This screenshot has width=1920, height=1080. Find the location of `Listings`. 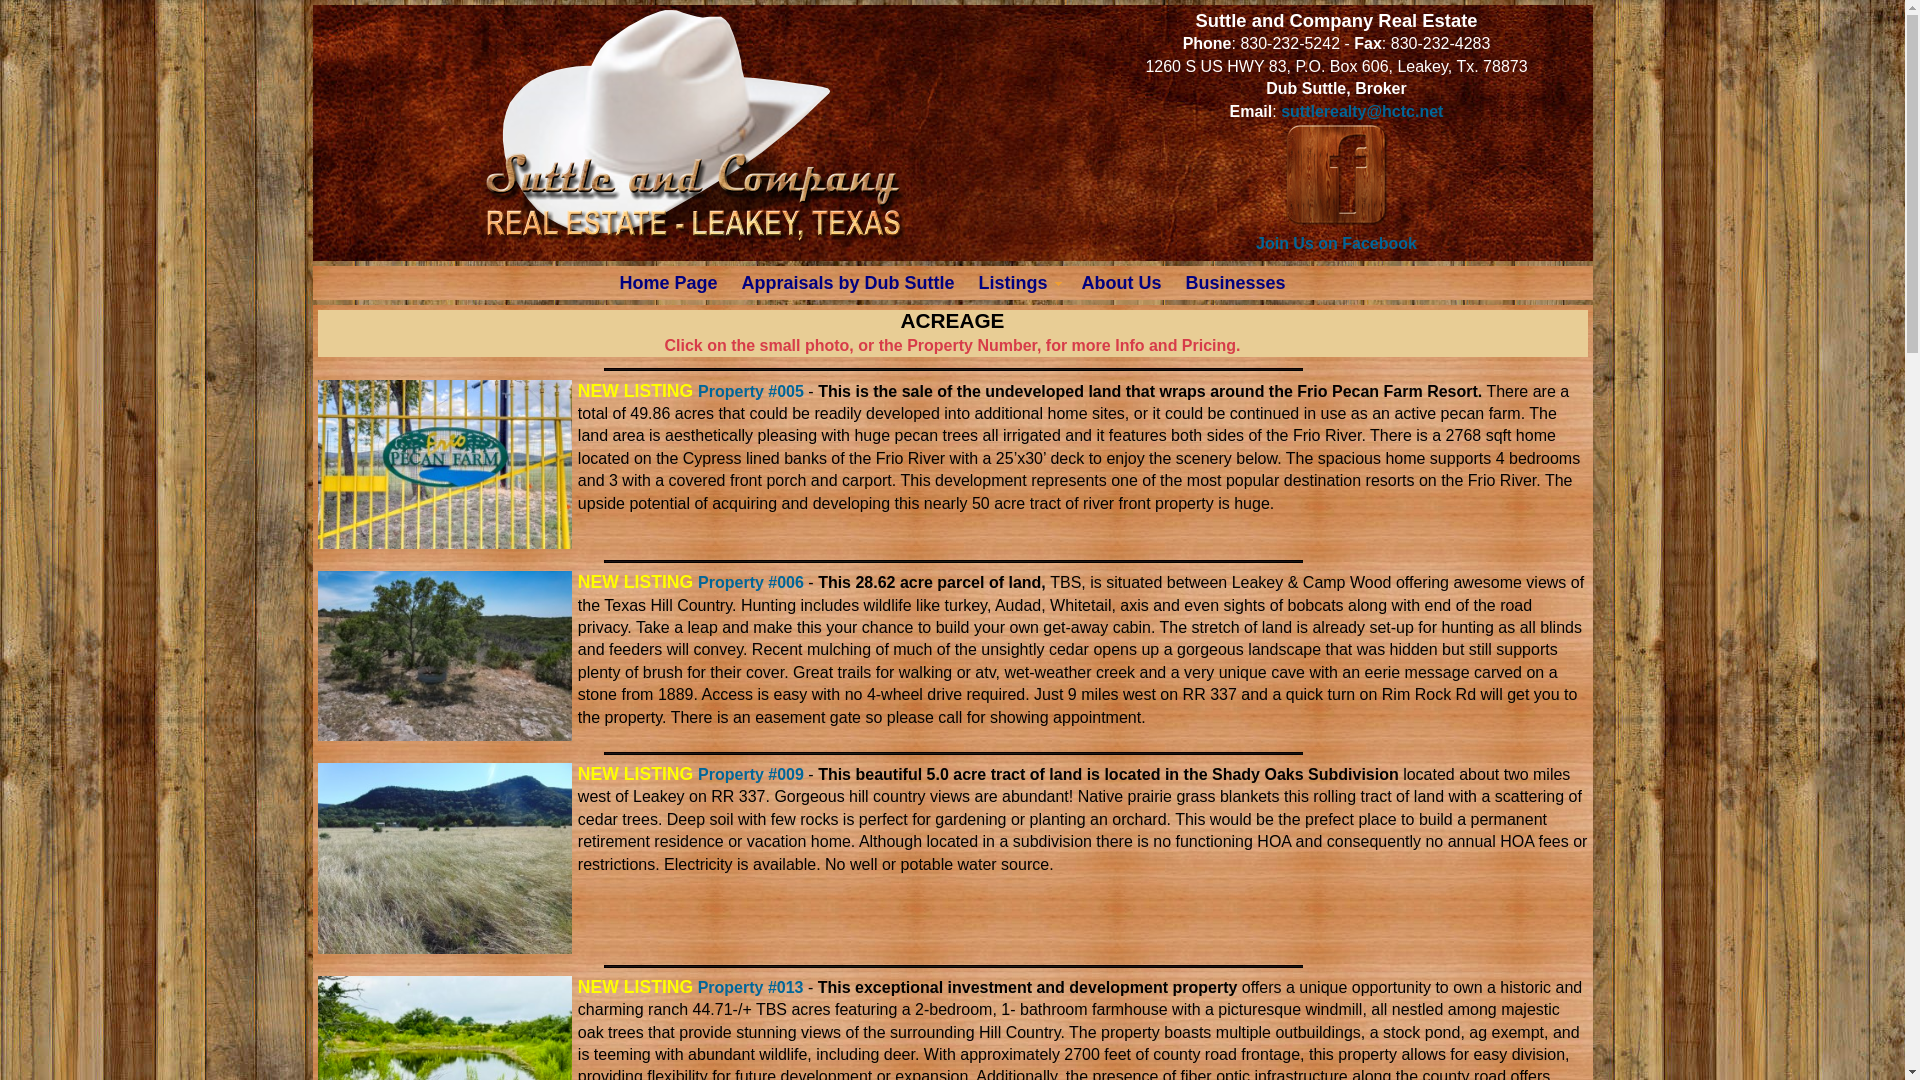

Listings is located at coordinates (1017, 282).